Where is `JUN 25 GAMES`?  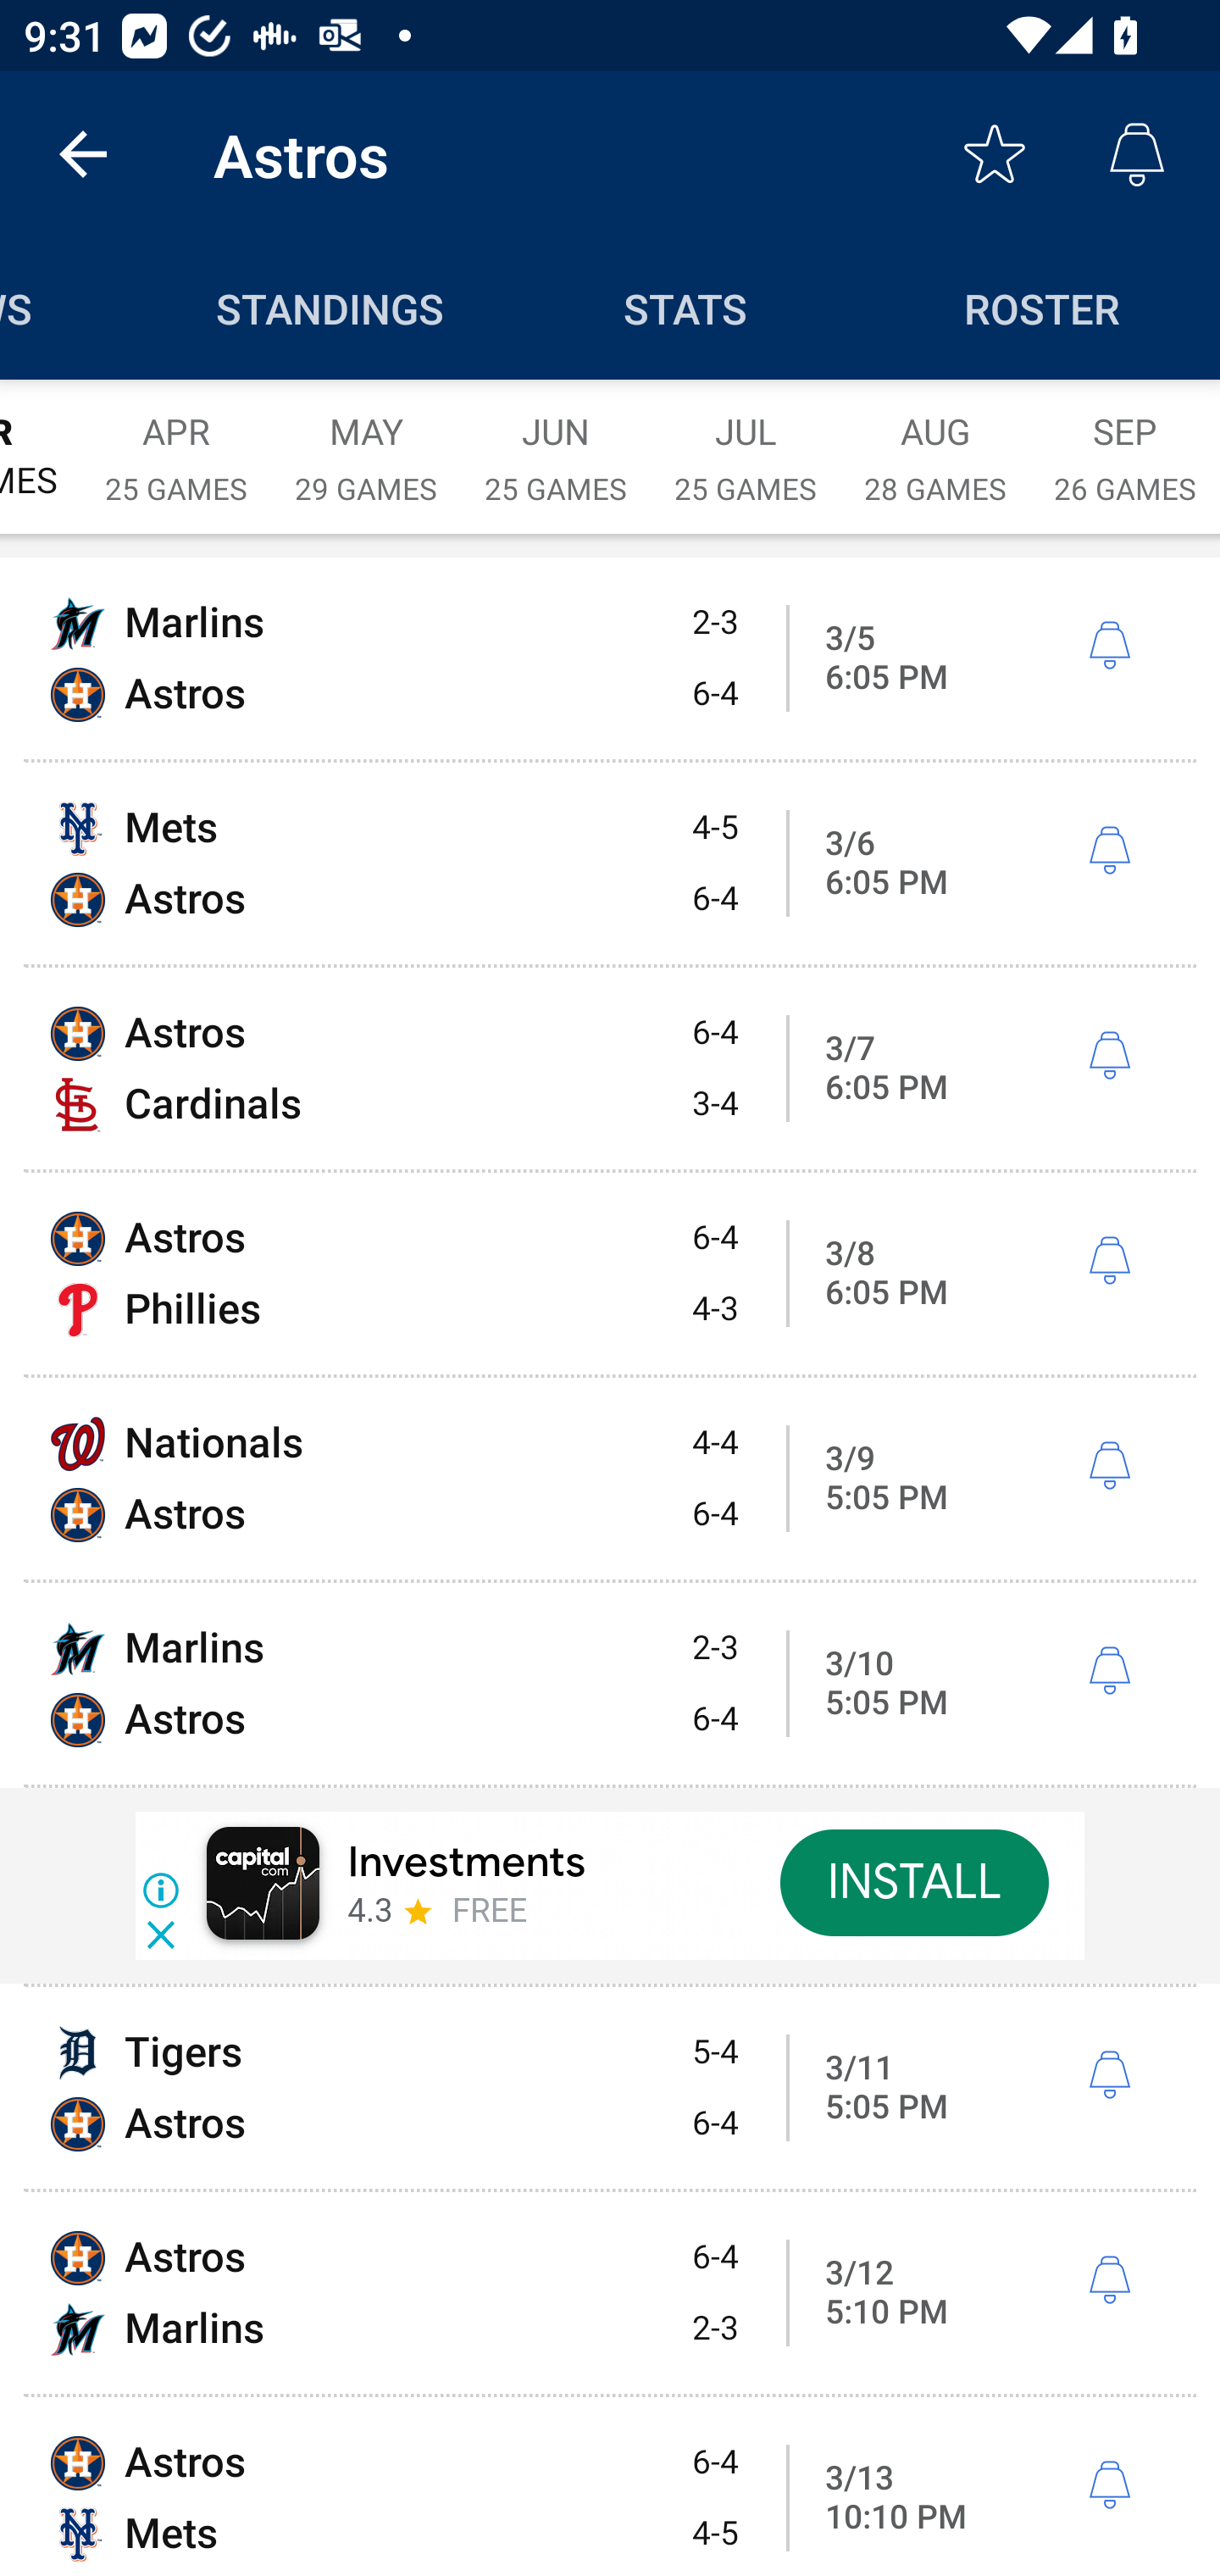 JUN 25 GAMES is located at coordinates (556, 441).